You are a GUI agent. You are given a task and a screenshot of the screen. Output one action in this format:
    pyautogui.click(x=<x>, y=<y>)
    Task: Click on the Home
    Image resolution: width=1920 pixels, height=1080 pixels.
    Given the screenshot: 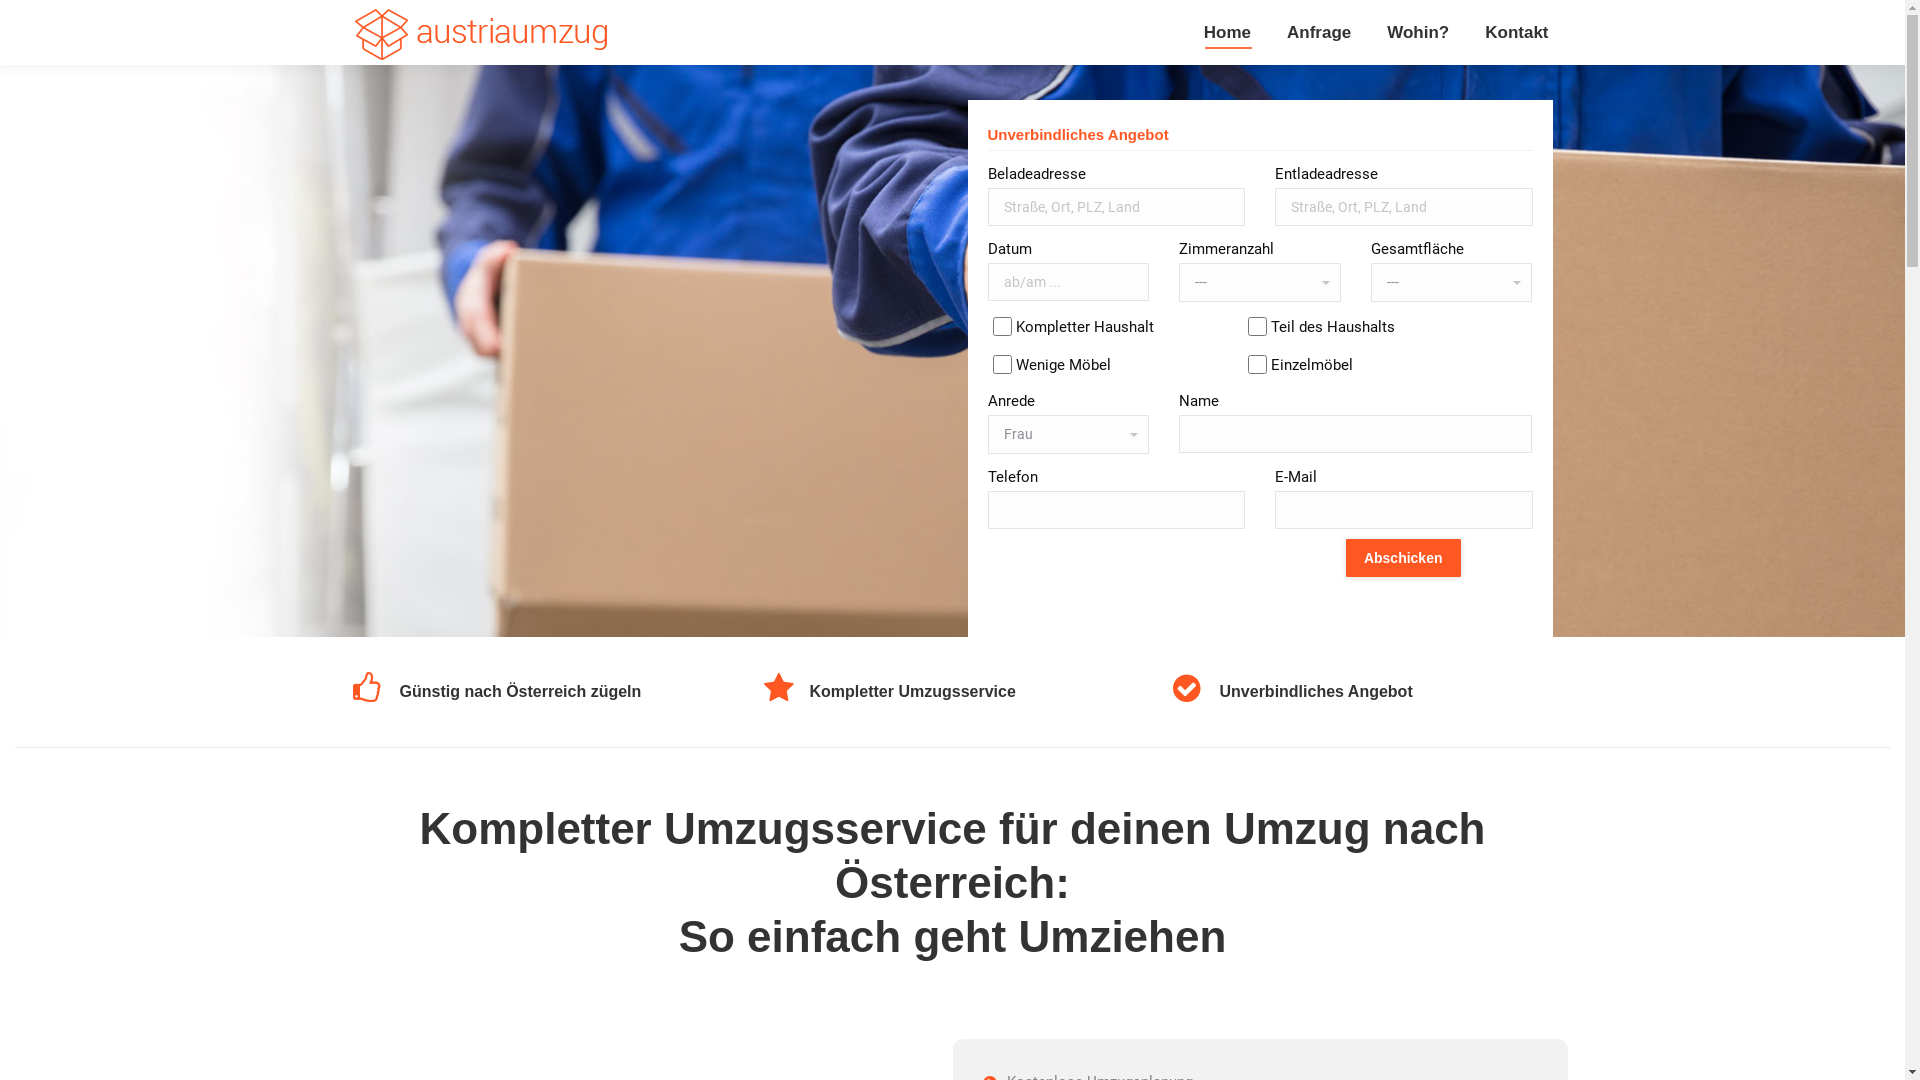 What is the action you would take?
    pyautogui.click(x=1228, y=32)
    